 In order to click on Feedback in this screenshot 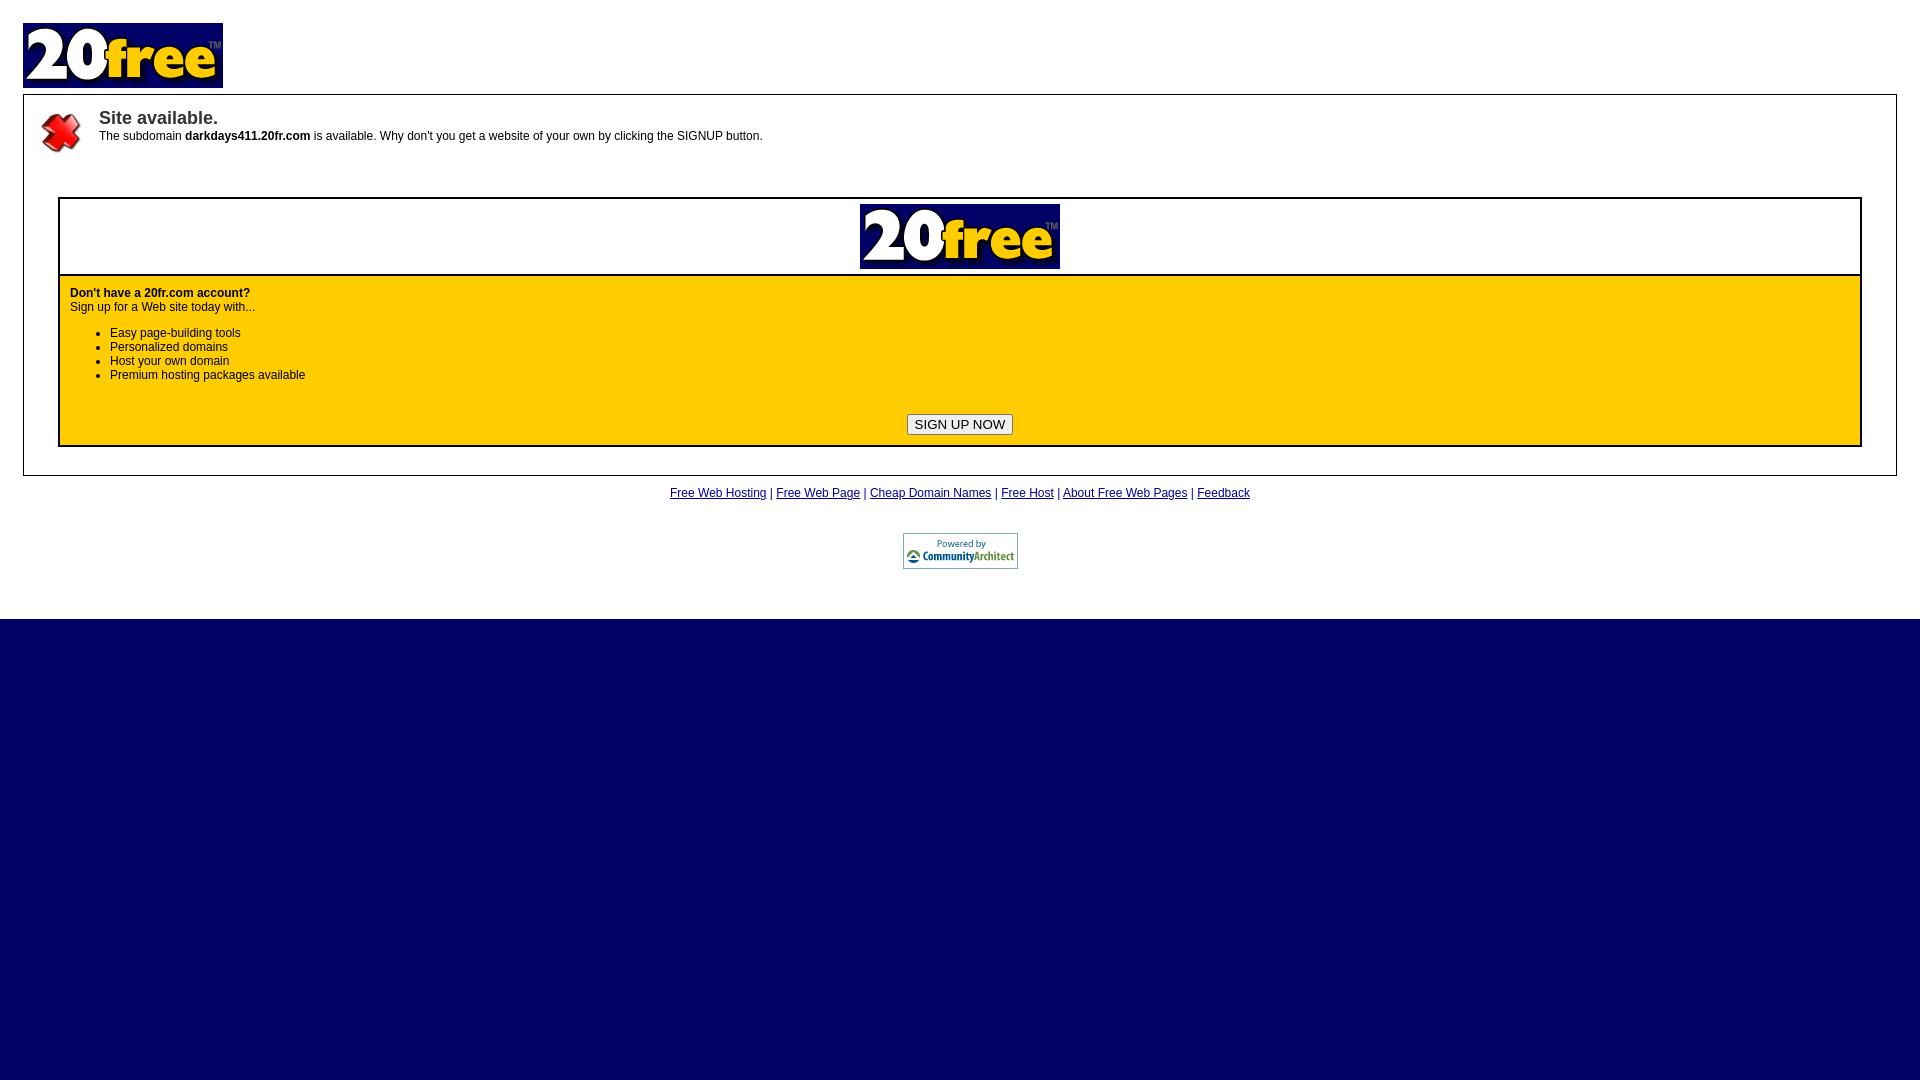, I will do `click(1224, 493)`.